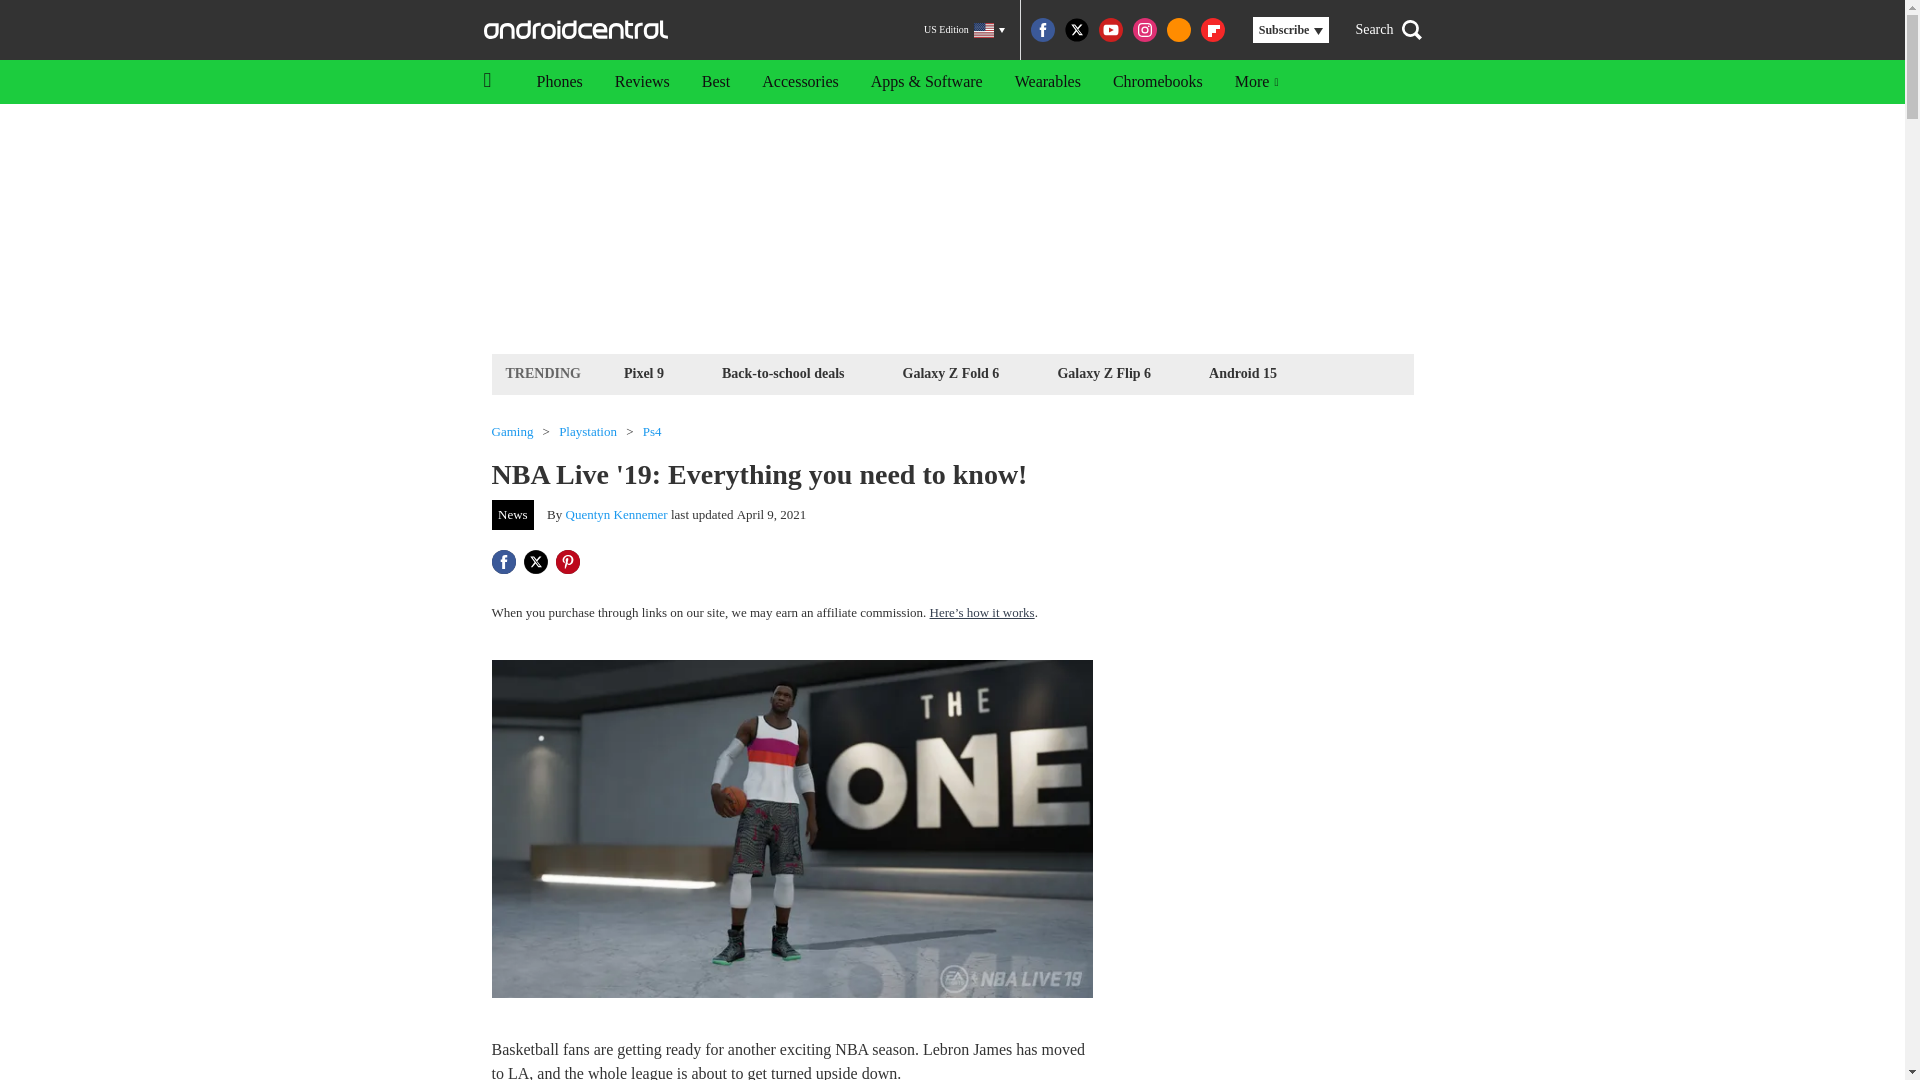  What do you see at coordinates (617, 514) in the screenshot?
I see `Quentyn Kennemer` at bounding box center [617, 514].